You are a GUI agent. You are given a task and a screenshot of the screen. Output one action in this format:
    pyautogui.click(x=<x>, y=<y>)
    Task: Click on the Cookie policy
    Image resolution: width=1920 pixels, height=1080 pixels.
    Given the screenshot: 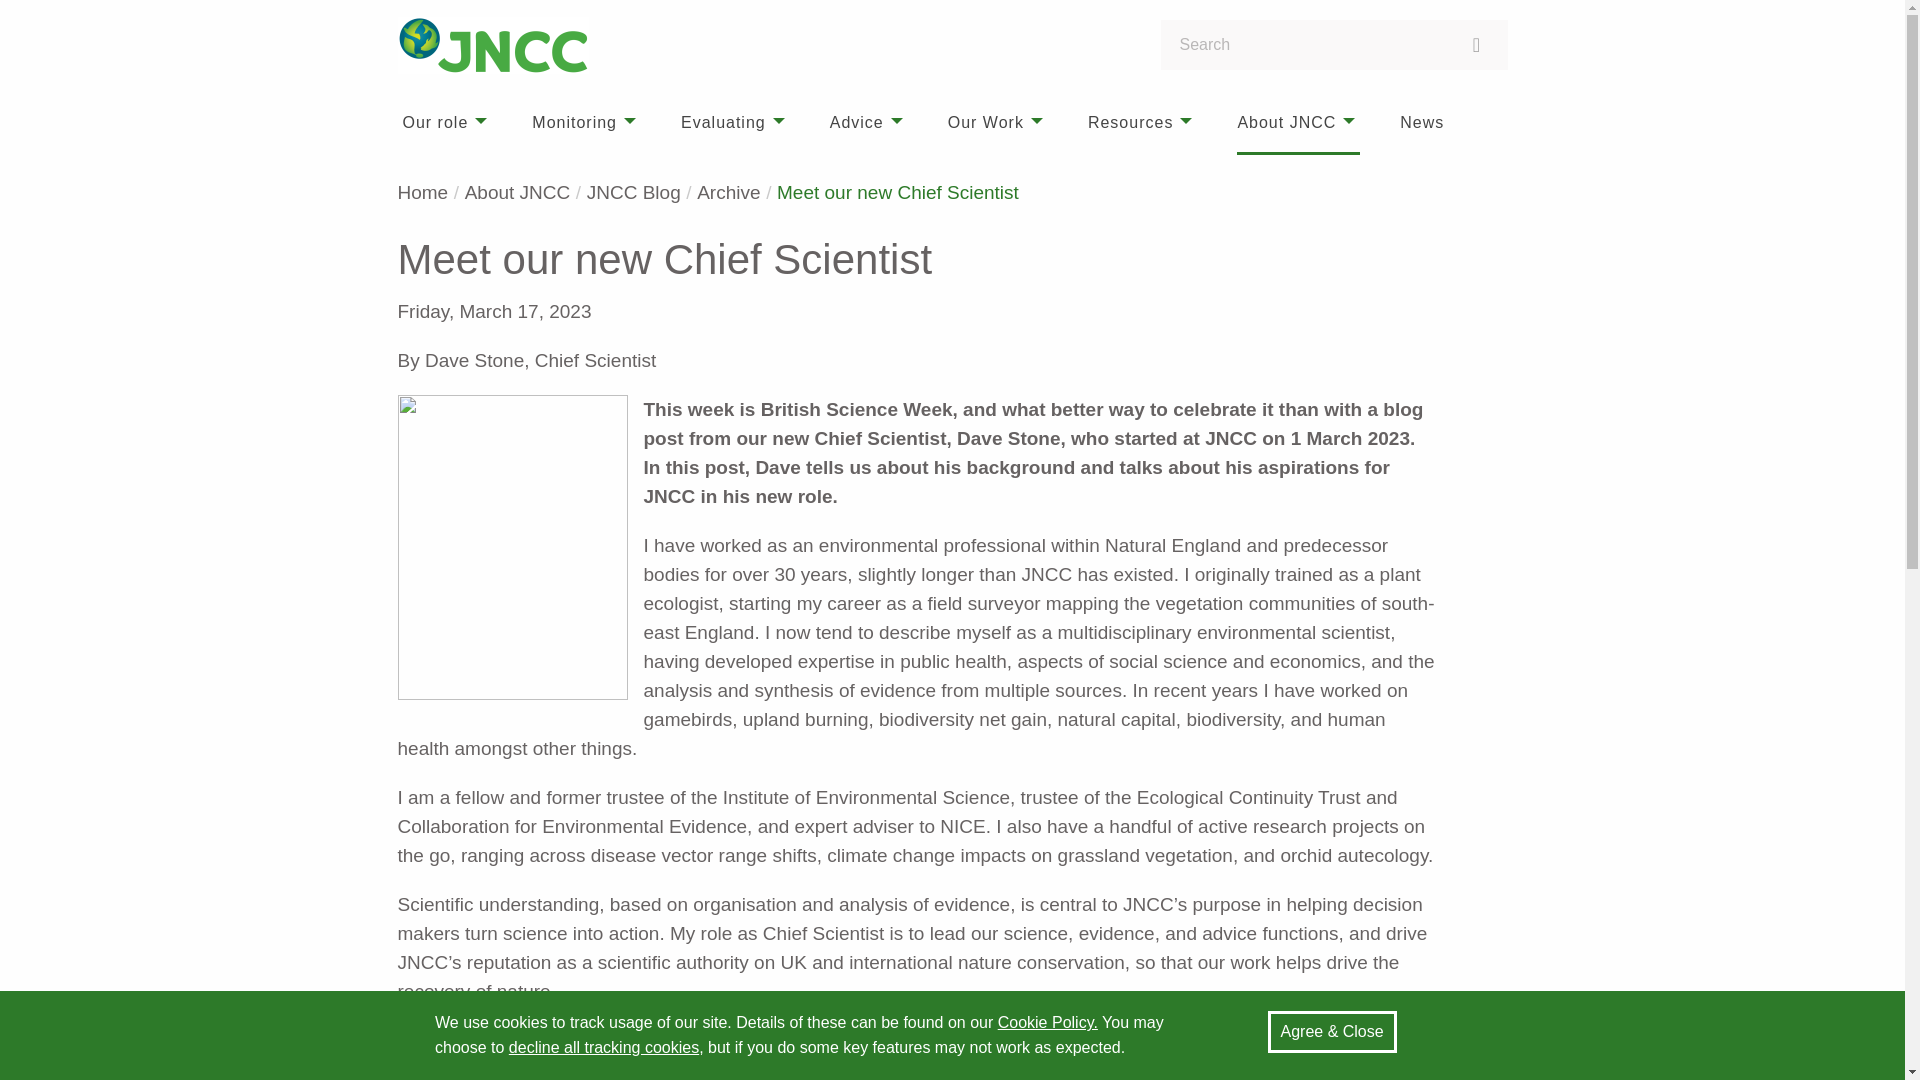 What is the action you would take?
    pyautogui.click(x=1048, y=1022)
    